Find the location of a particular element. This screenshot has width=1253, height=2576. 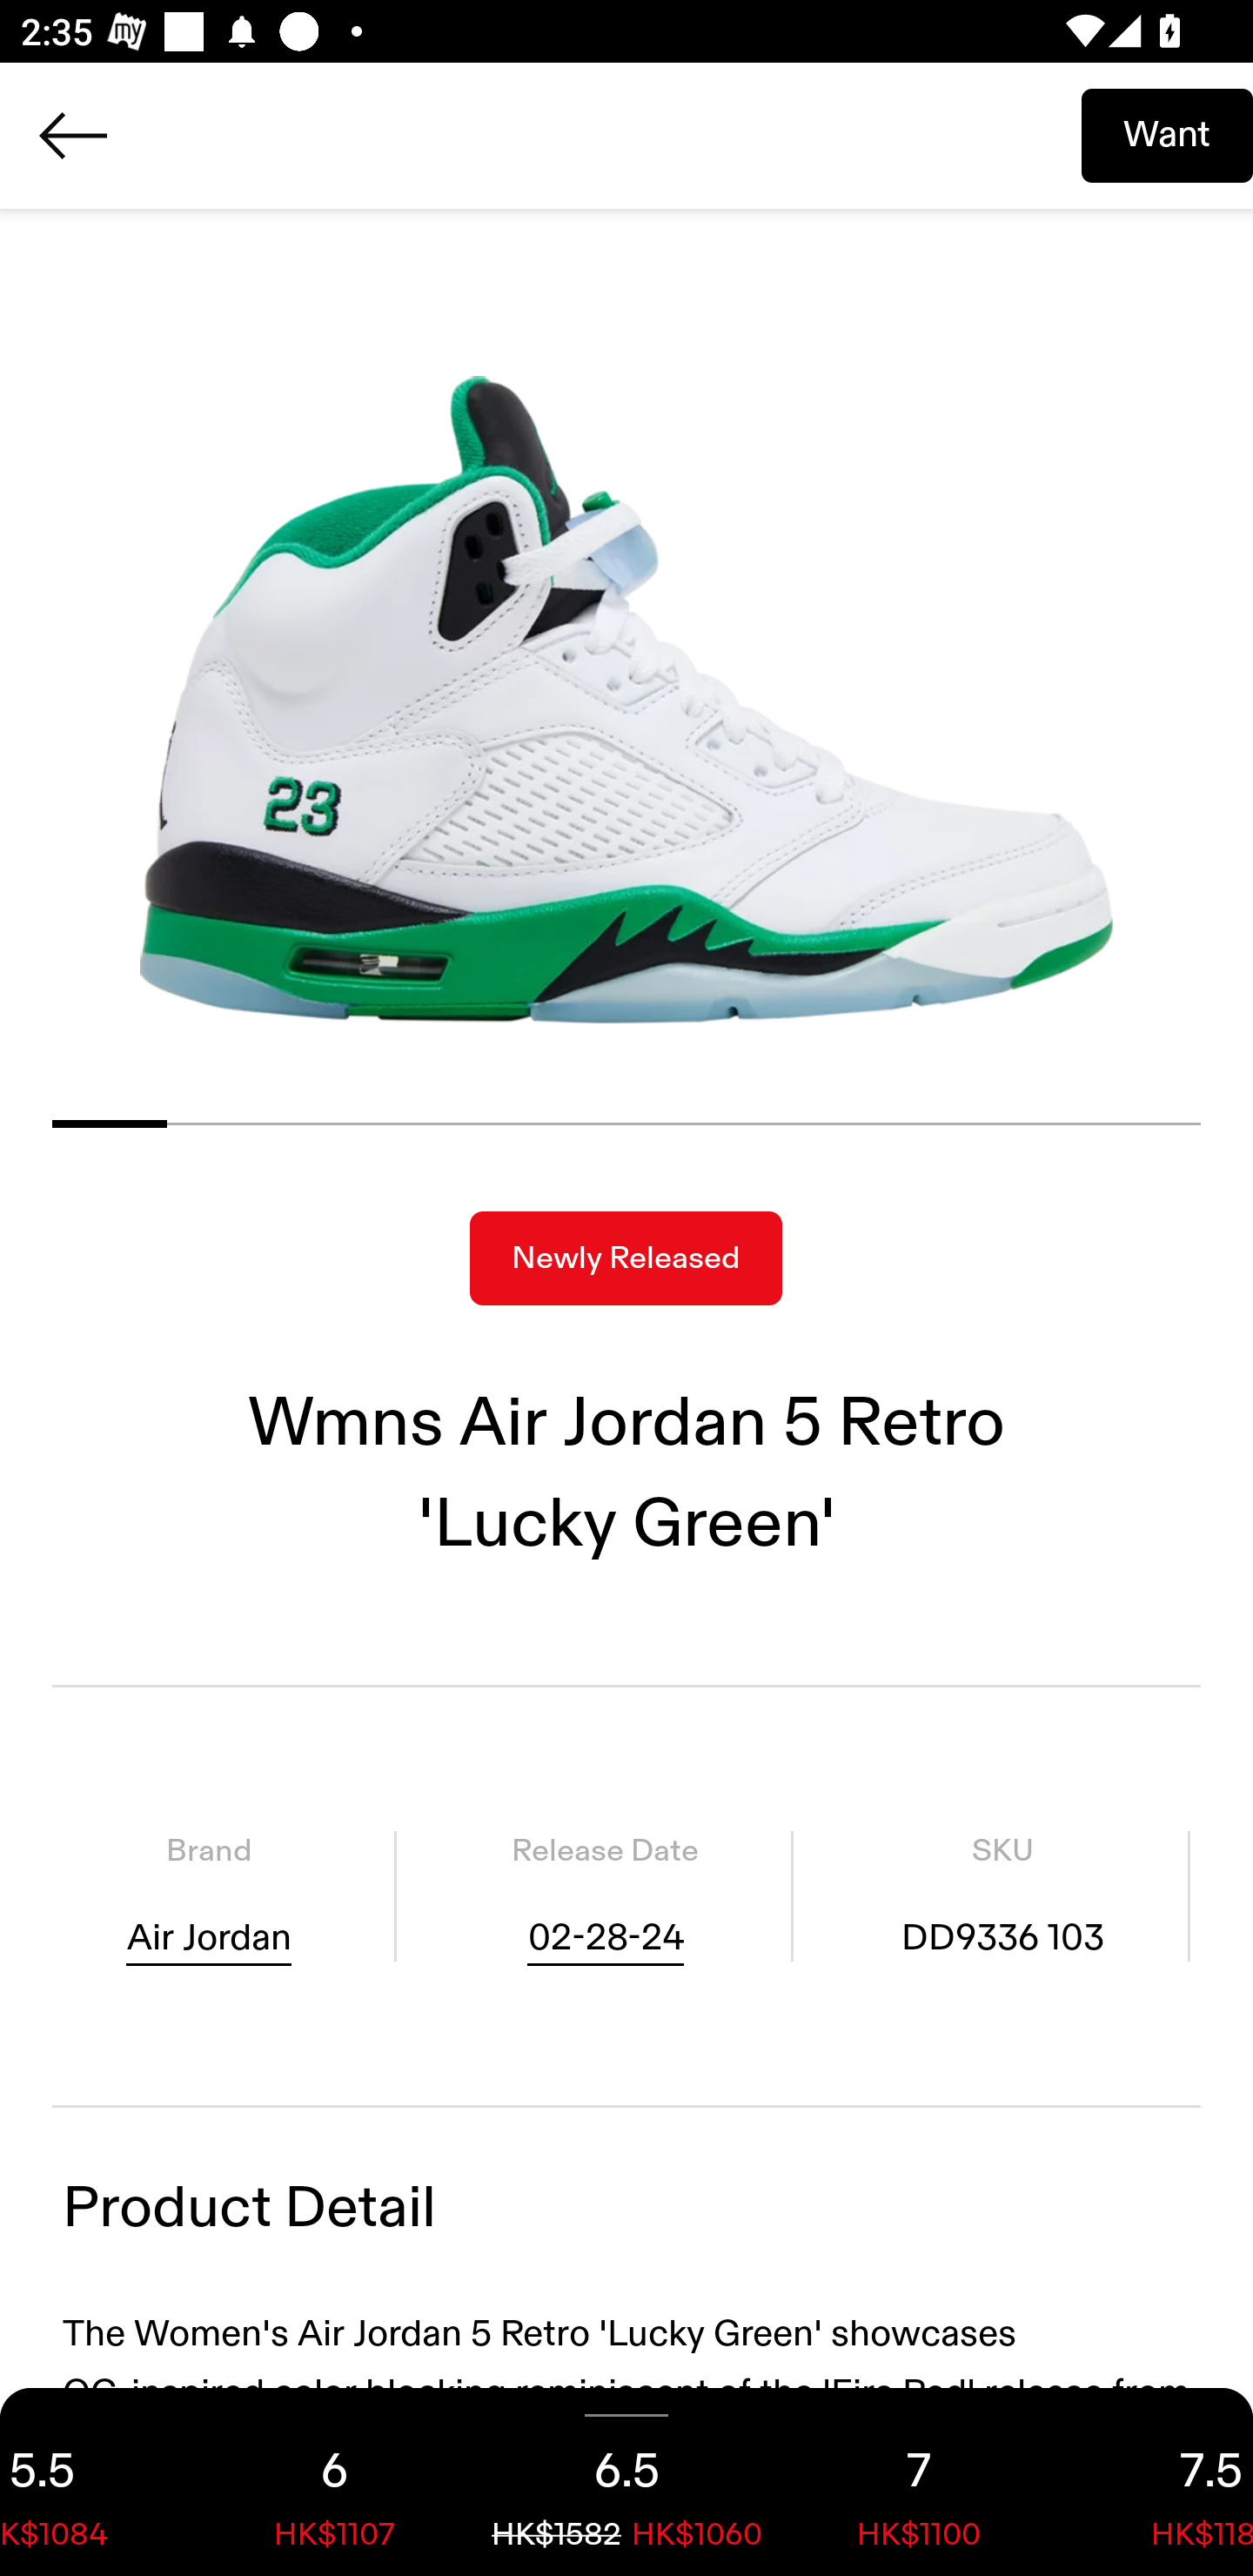

7 HK$1100 is located at coordinates (919, 2482).